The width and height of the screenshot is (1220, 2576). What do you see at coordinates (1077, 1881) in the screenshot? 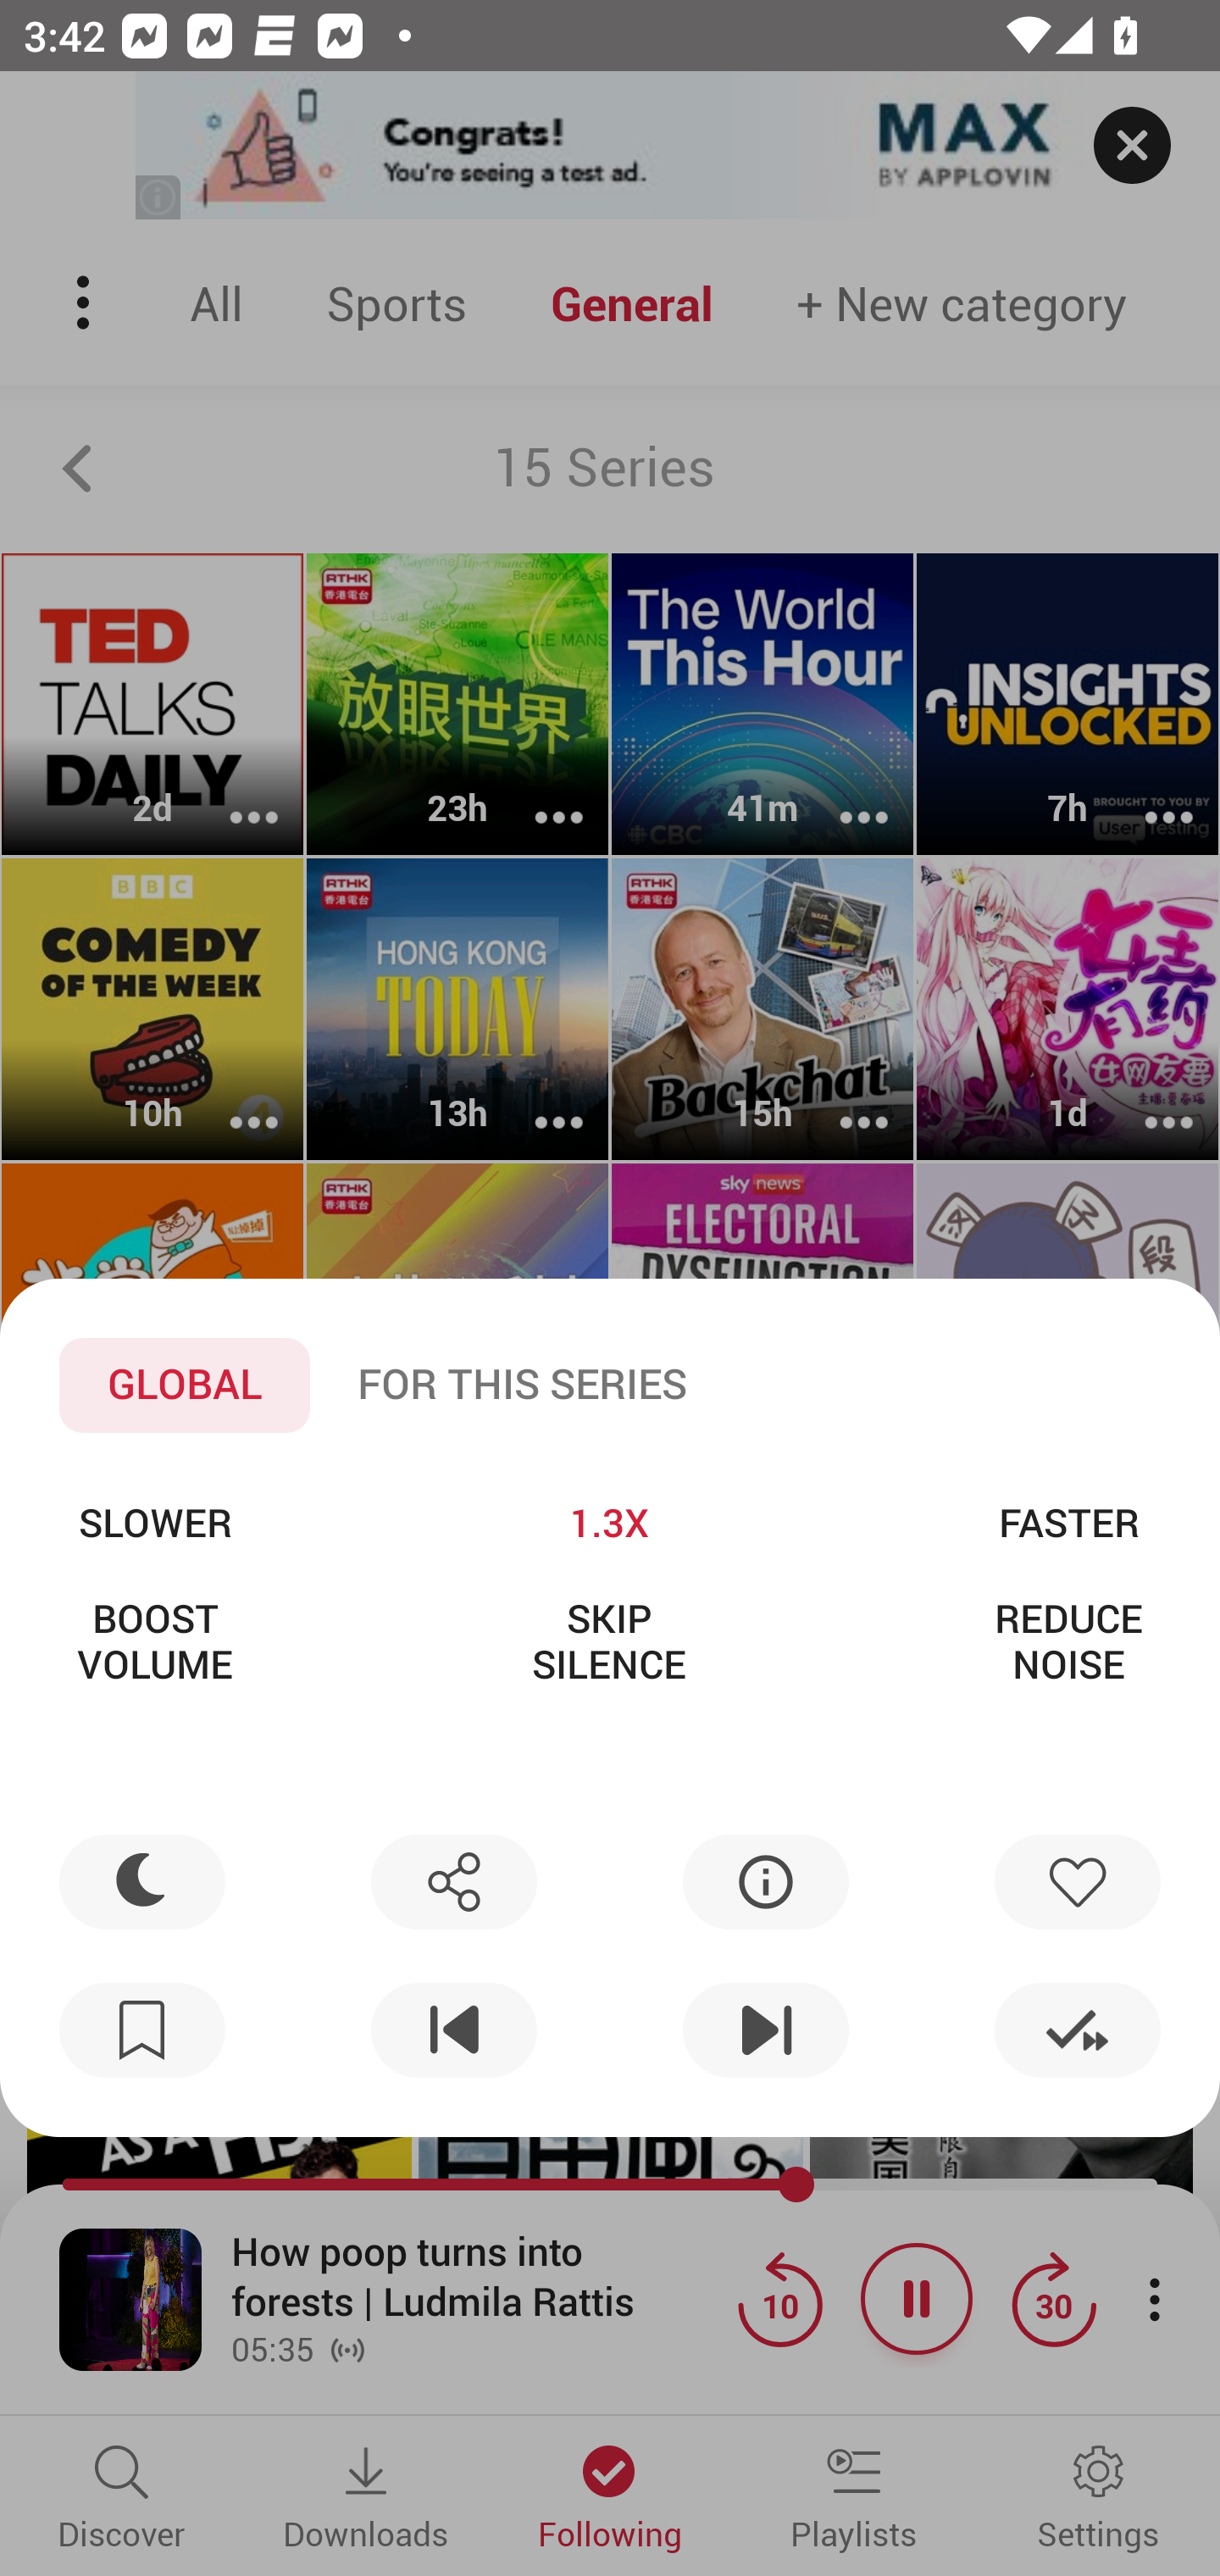
I see `Like` at bounding box center [1077, 1881].